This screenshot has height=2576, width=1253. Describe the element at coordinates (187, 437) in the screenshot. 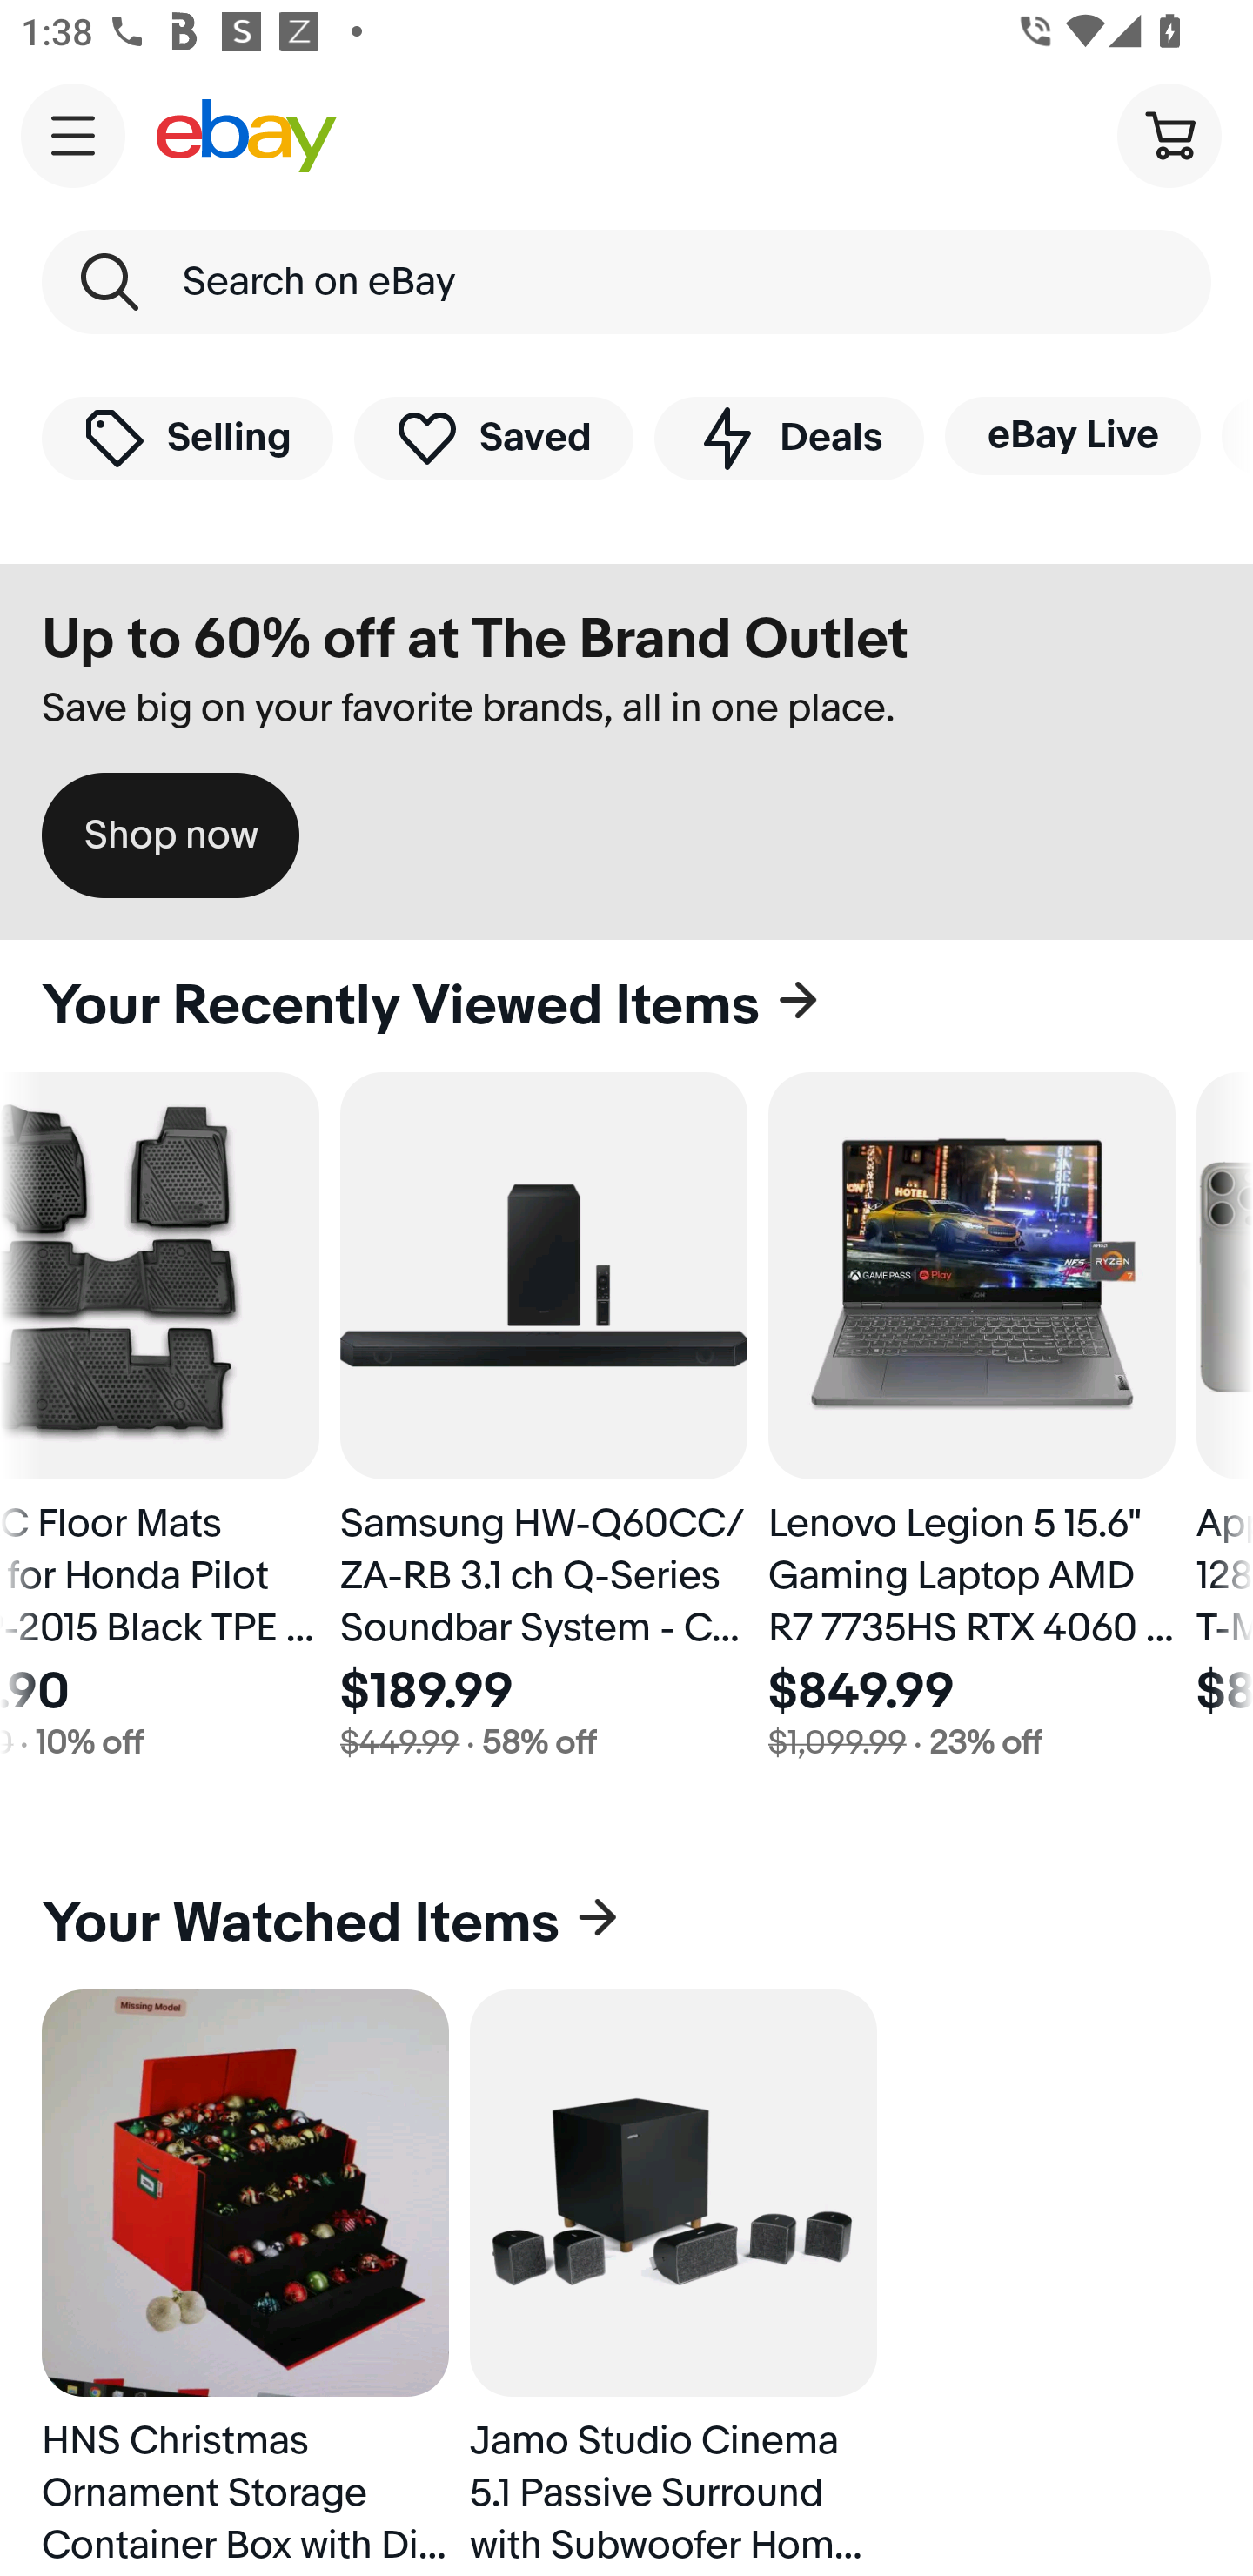

I see `Selling` at that location.